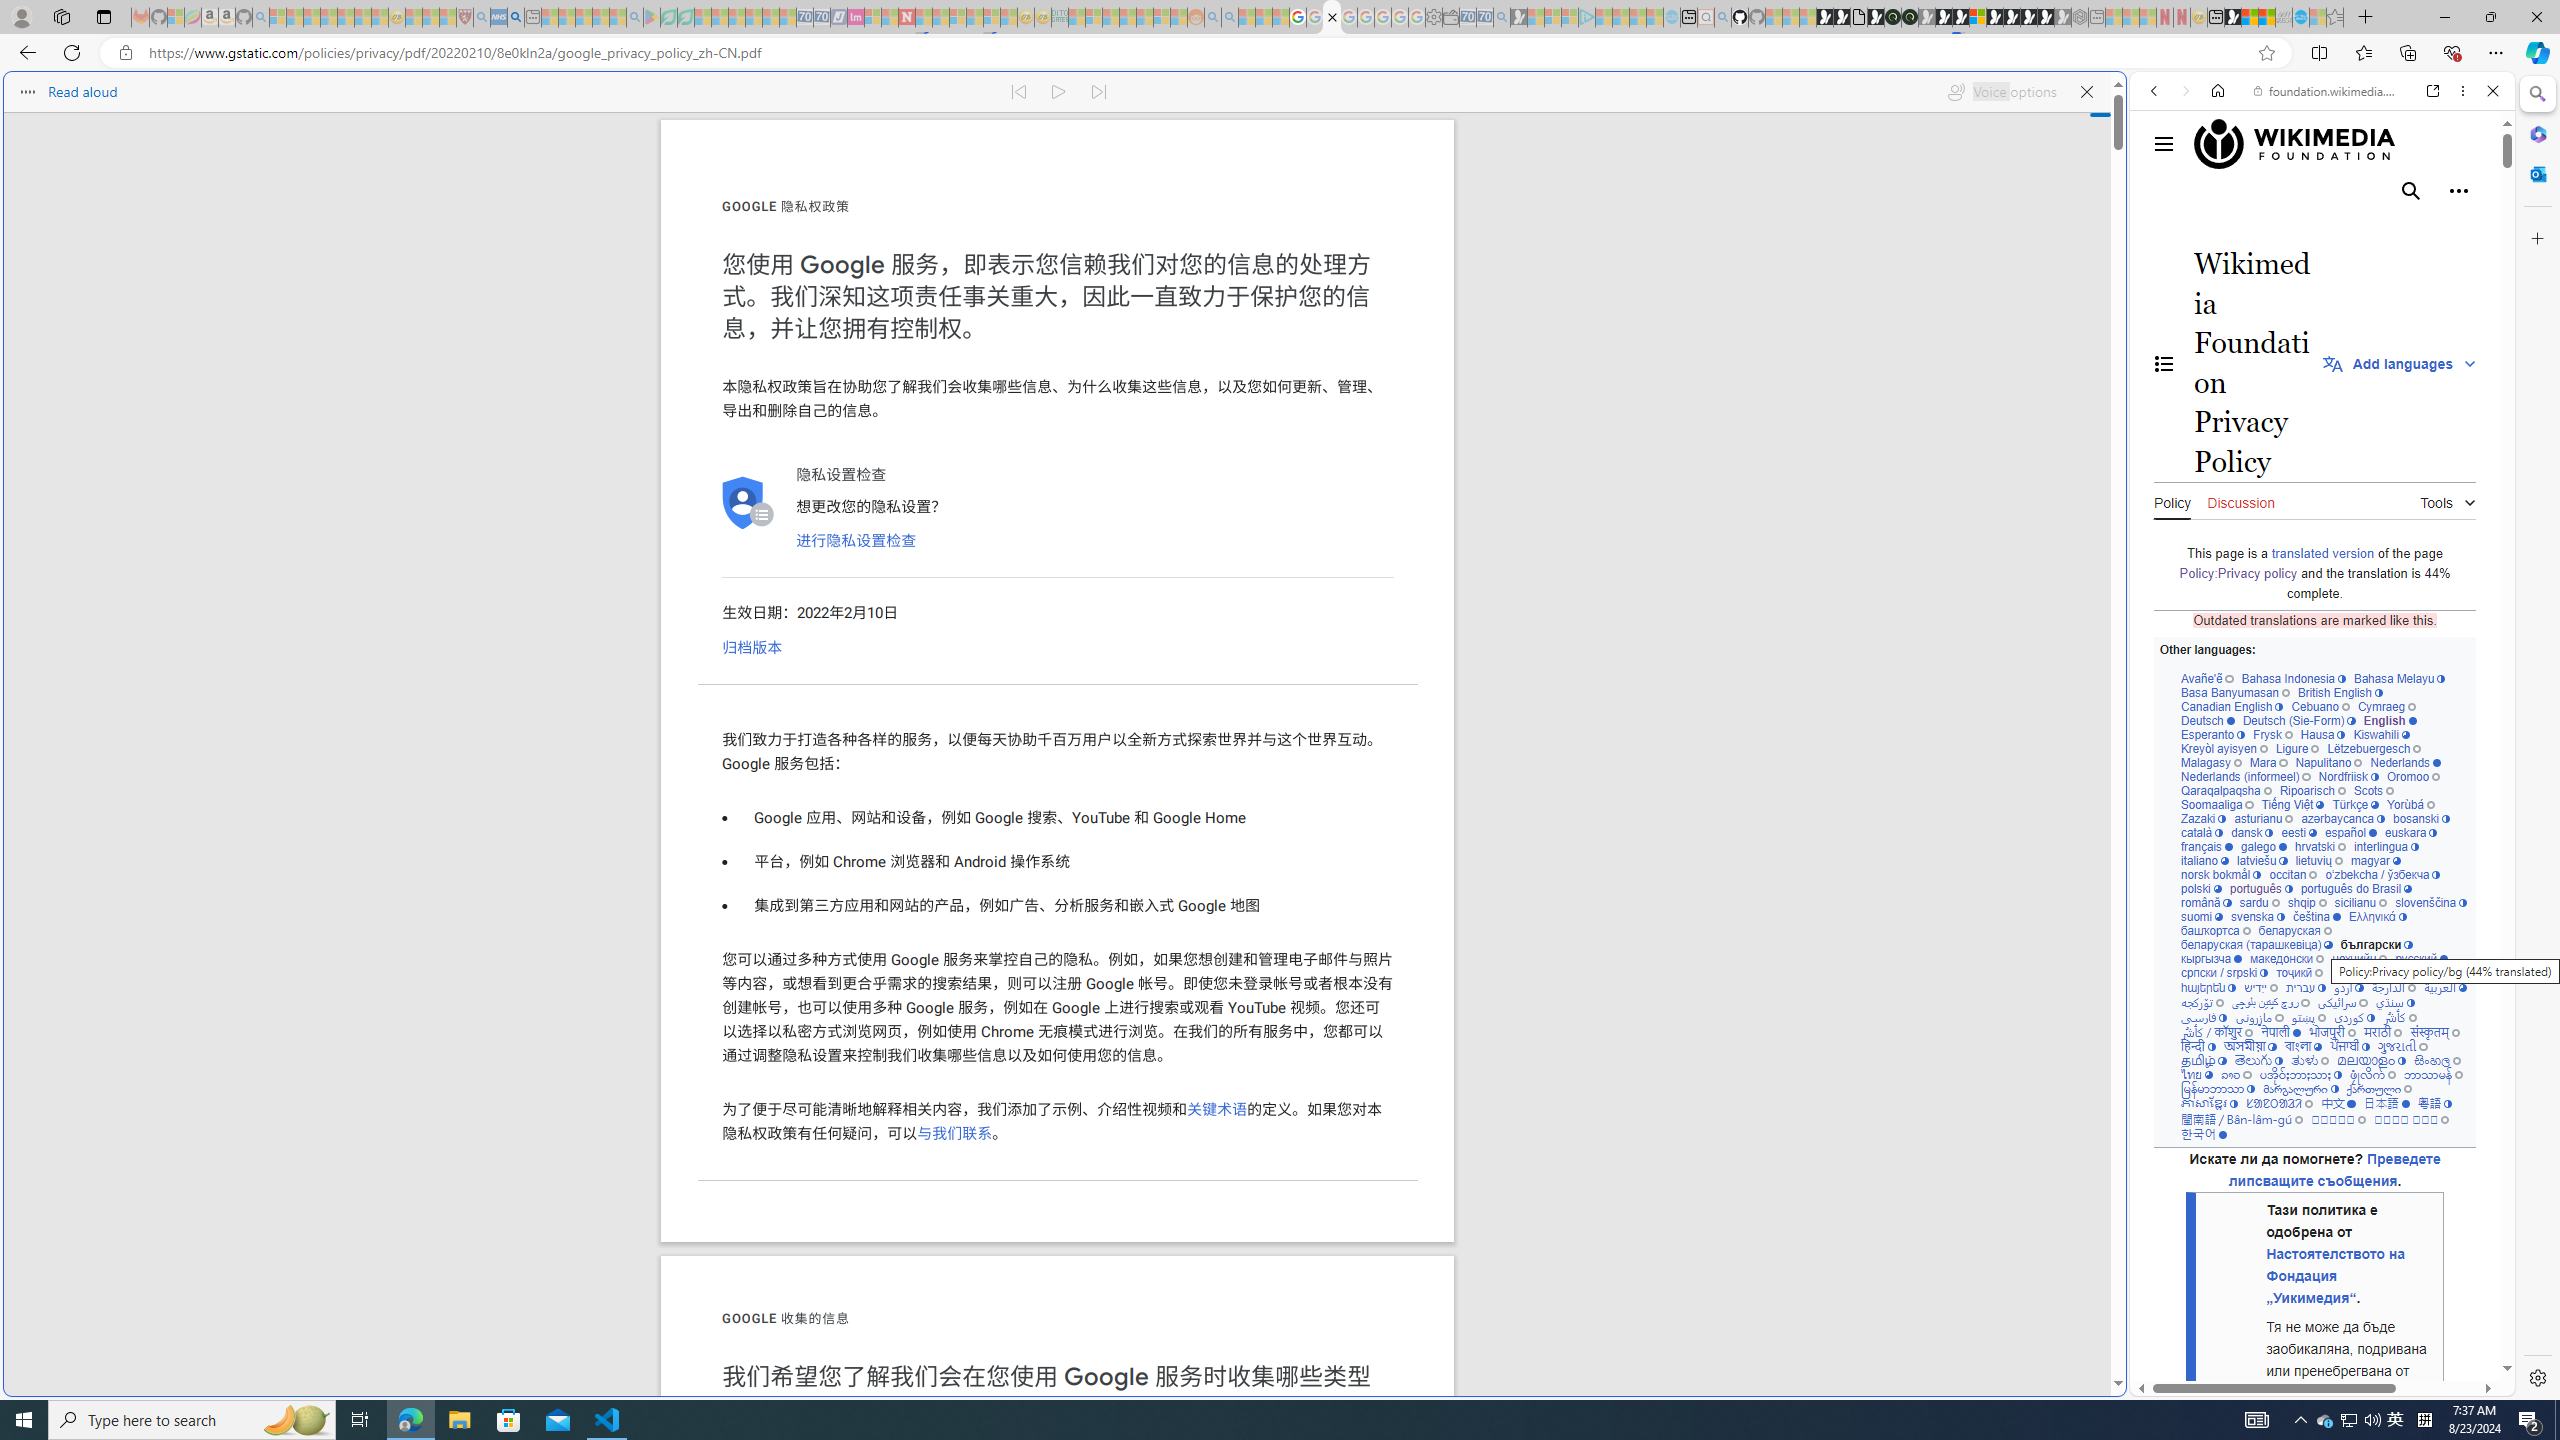 The height and width of the screenshot is (1440, 2560). I want to click on Scots, so click(2374, 790).